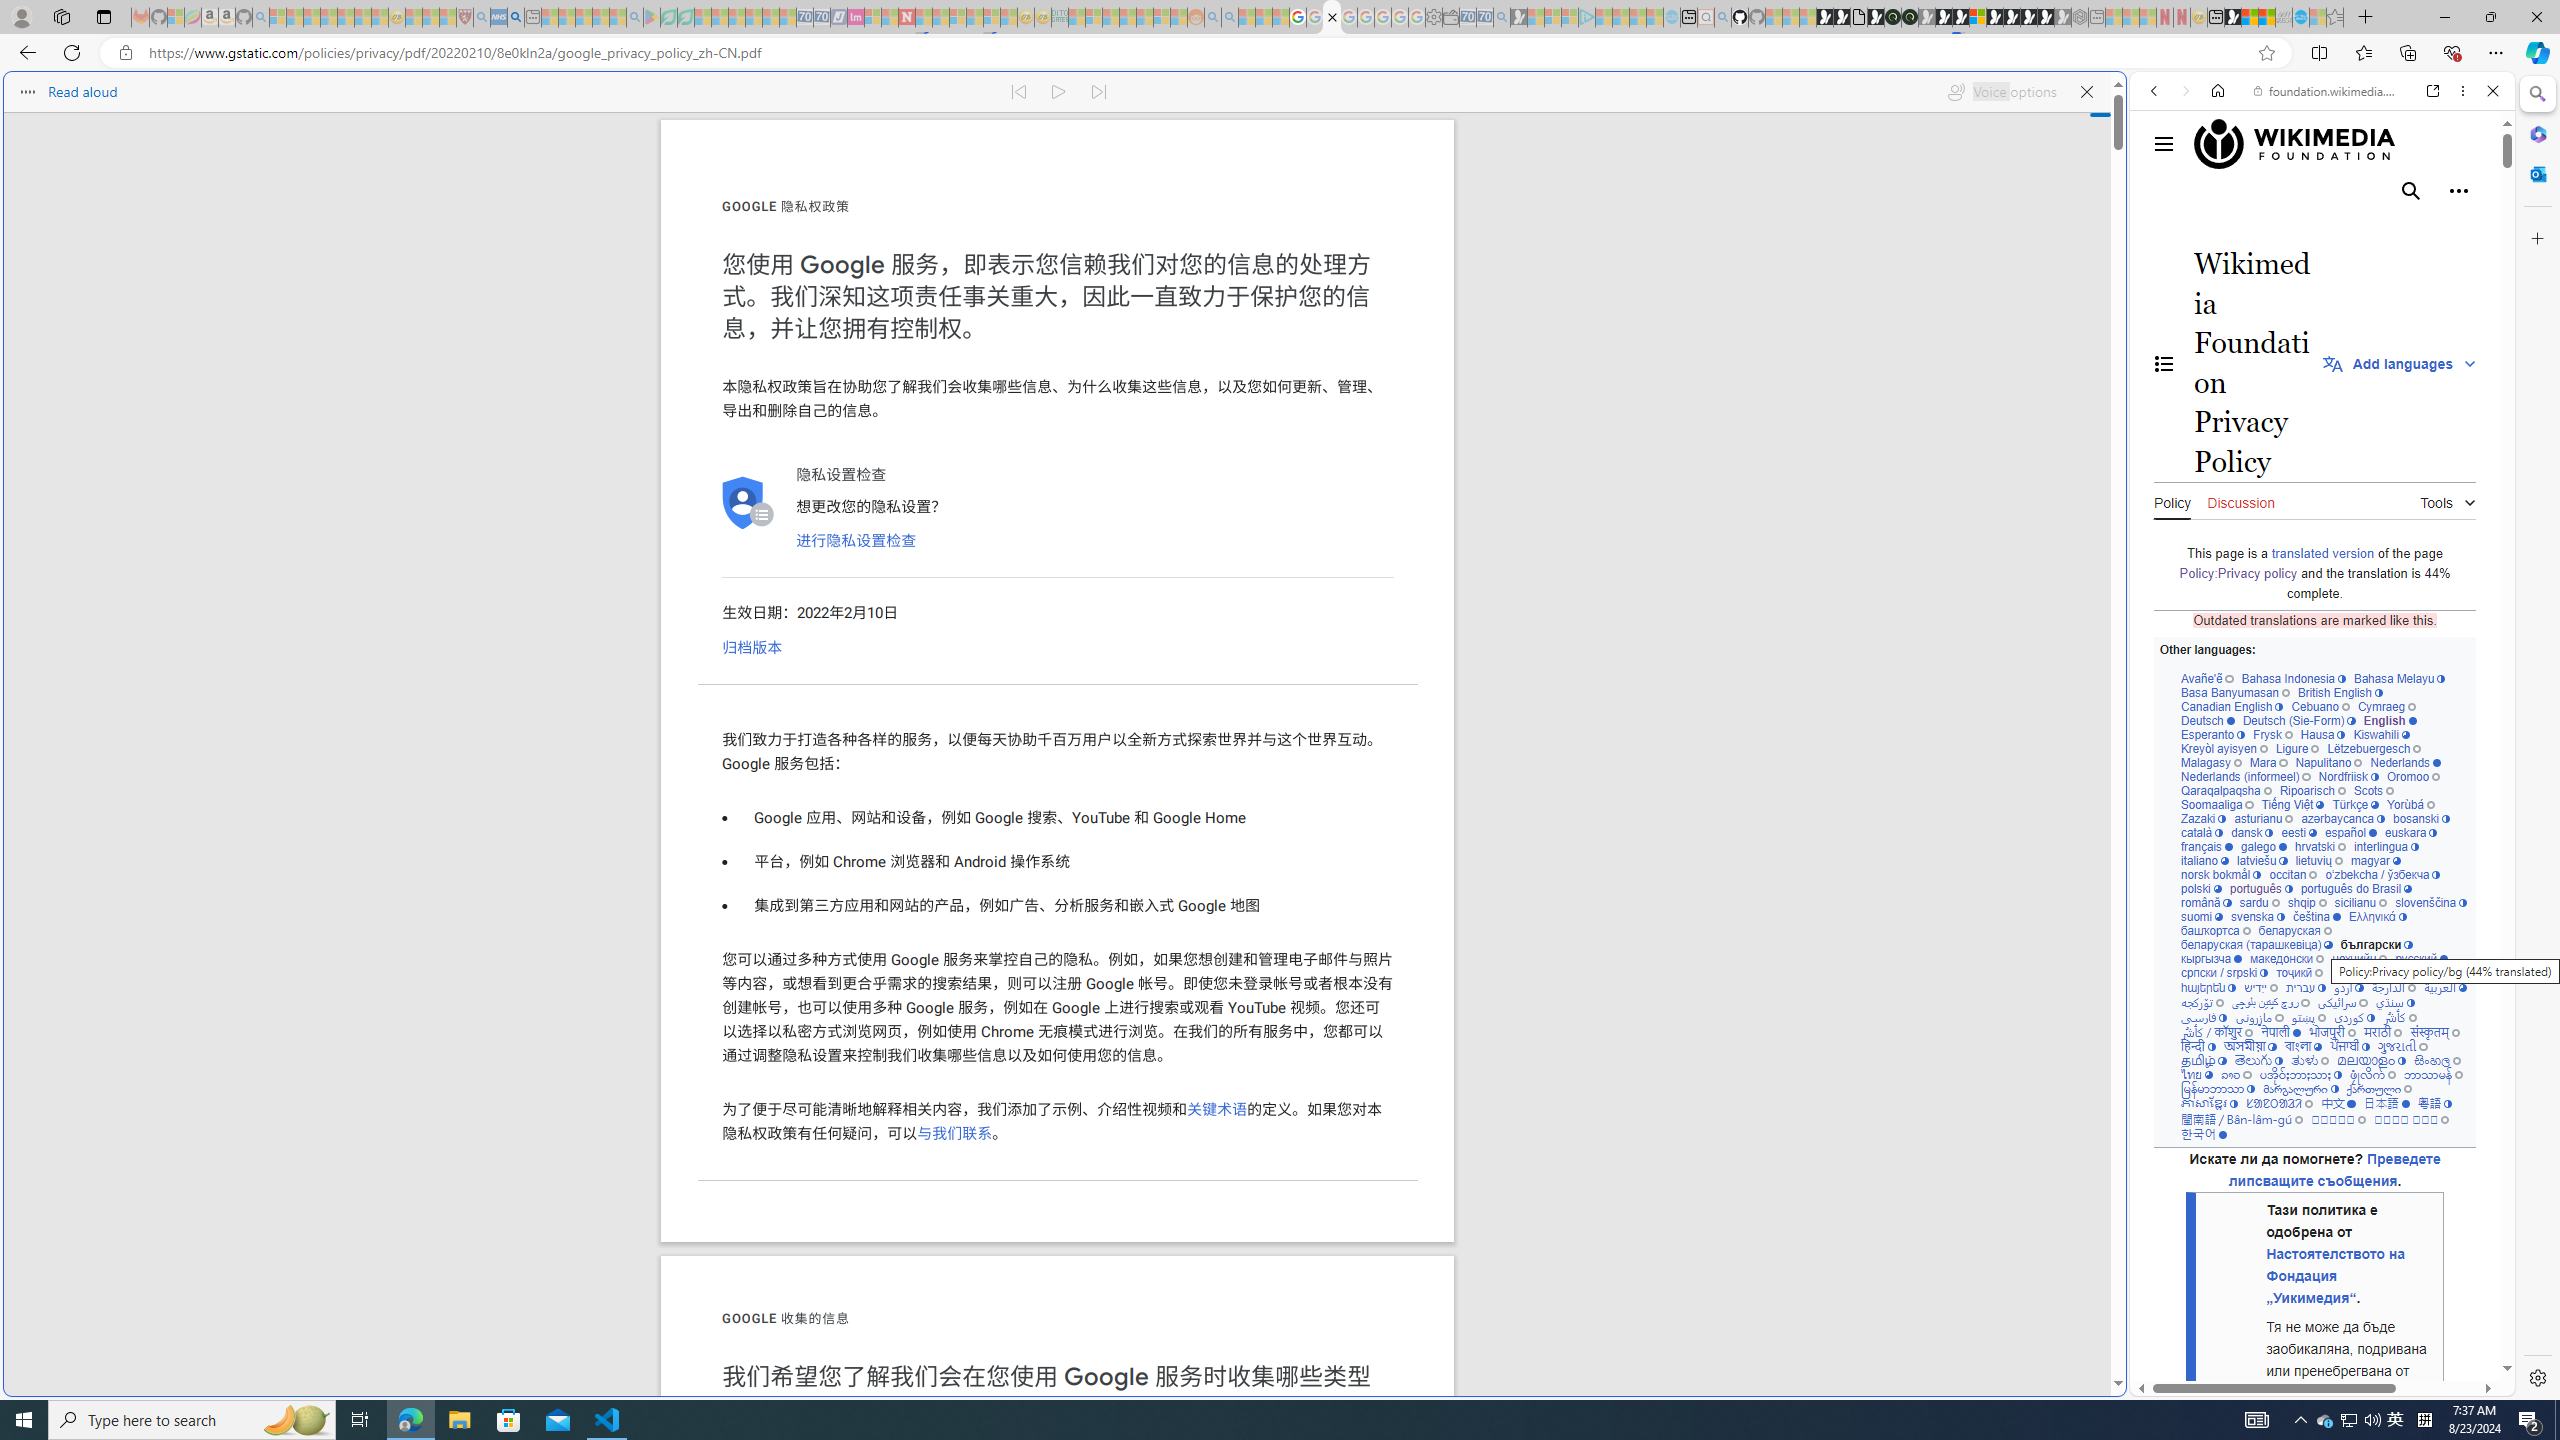 The height and width of the screenshot is (1440, 2560). I want to click on Scots, so click(2374, 790).